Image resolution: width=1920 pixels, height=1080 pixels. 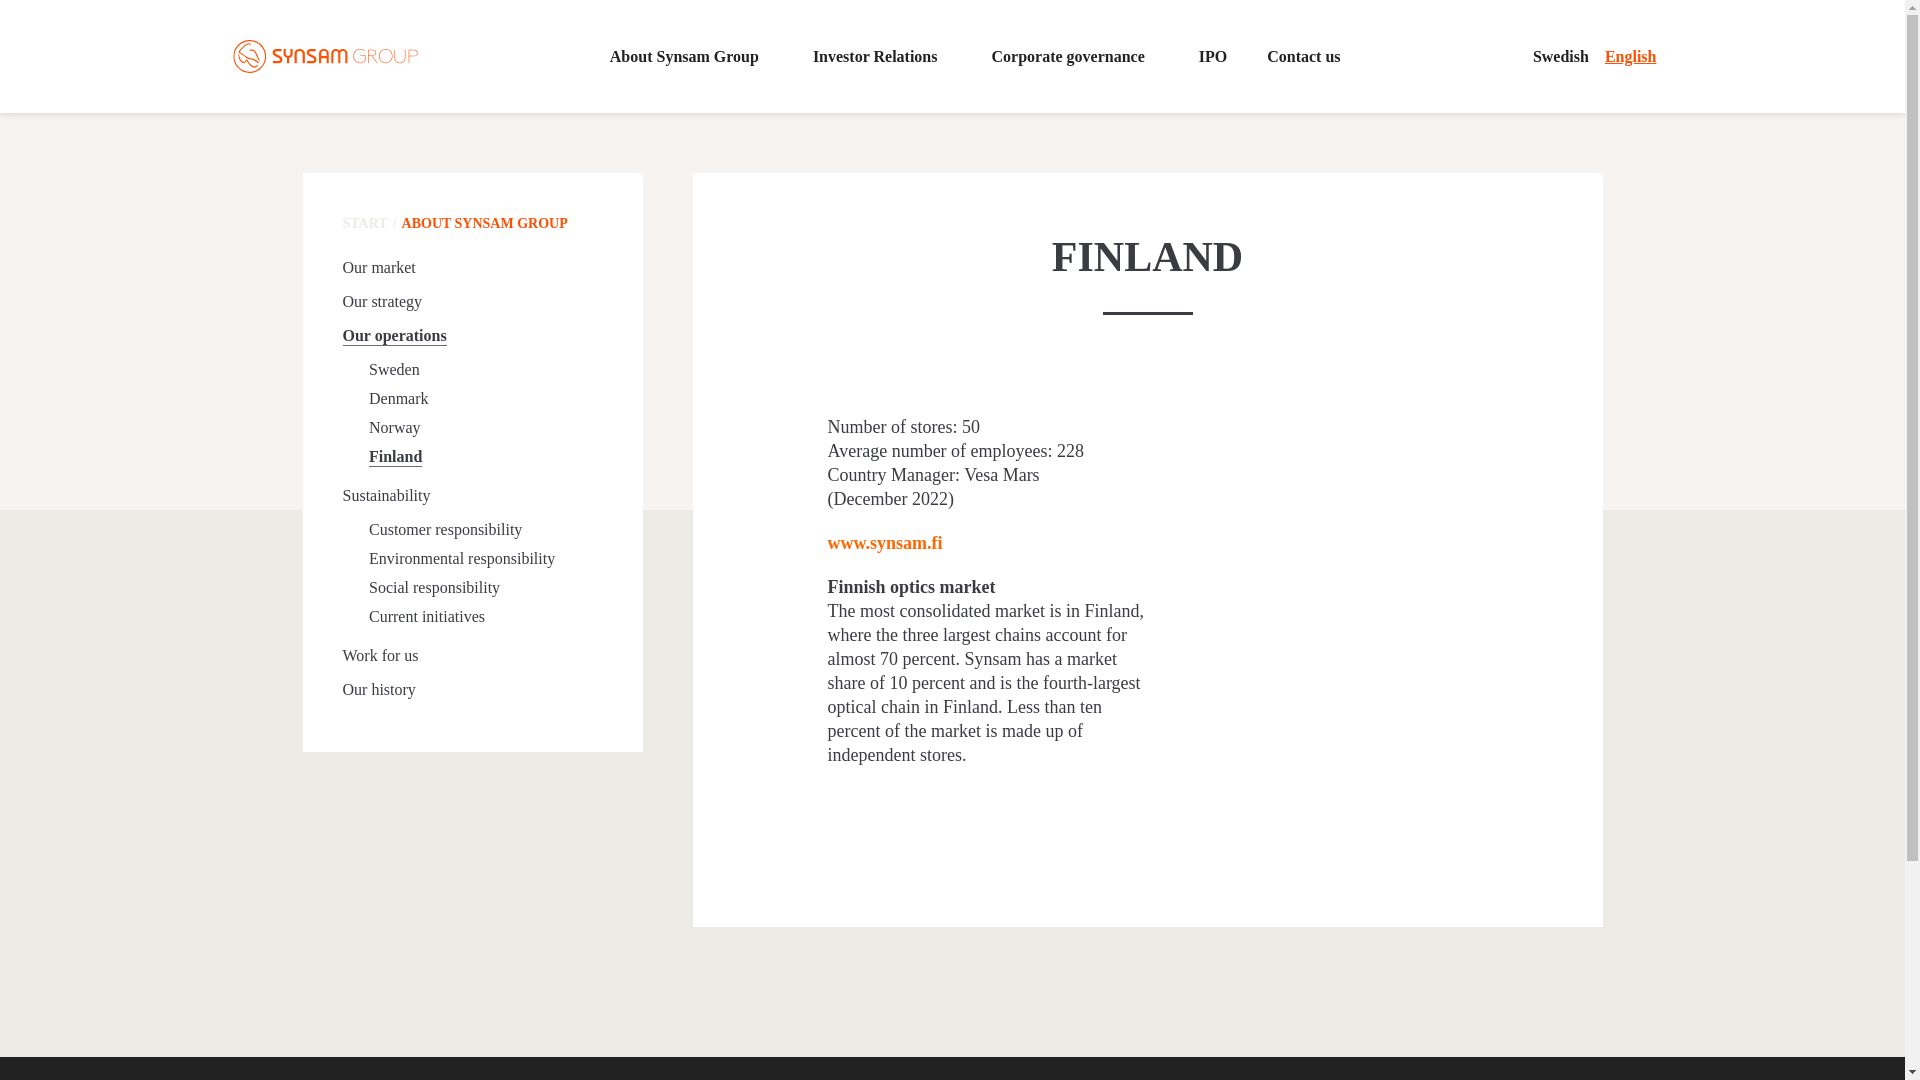 I want to click on Corporate governance, so click(x=1074, y=56).